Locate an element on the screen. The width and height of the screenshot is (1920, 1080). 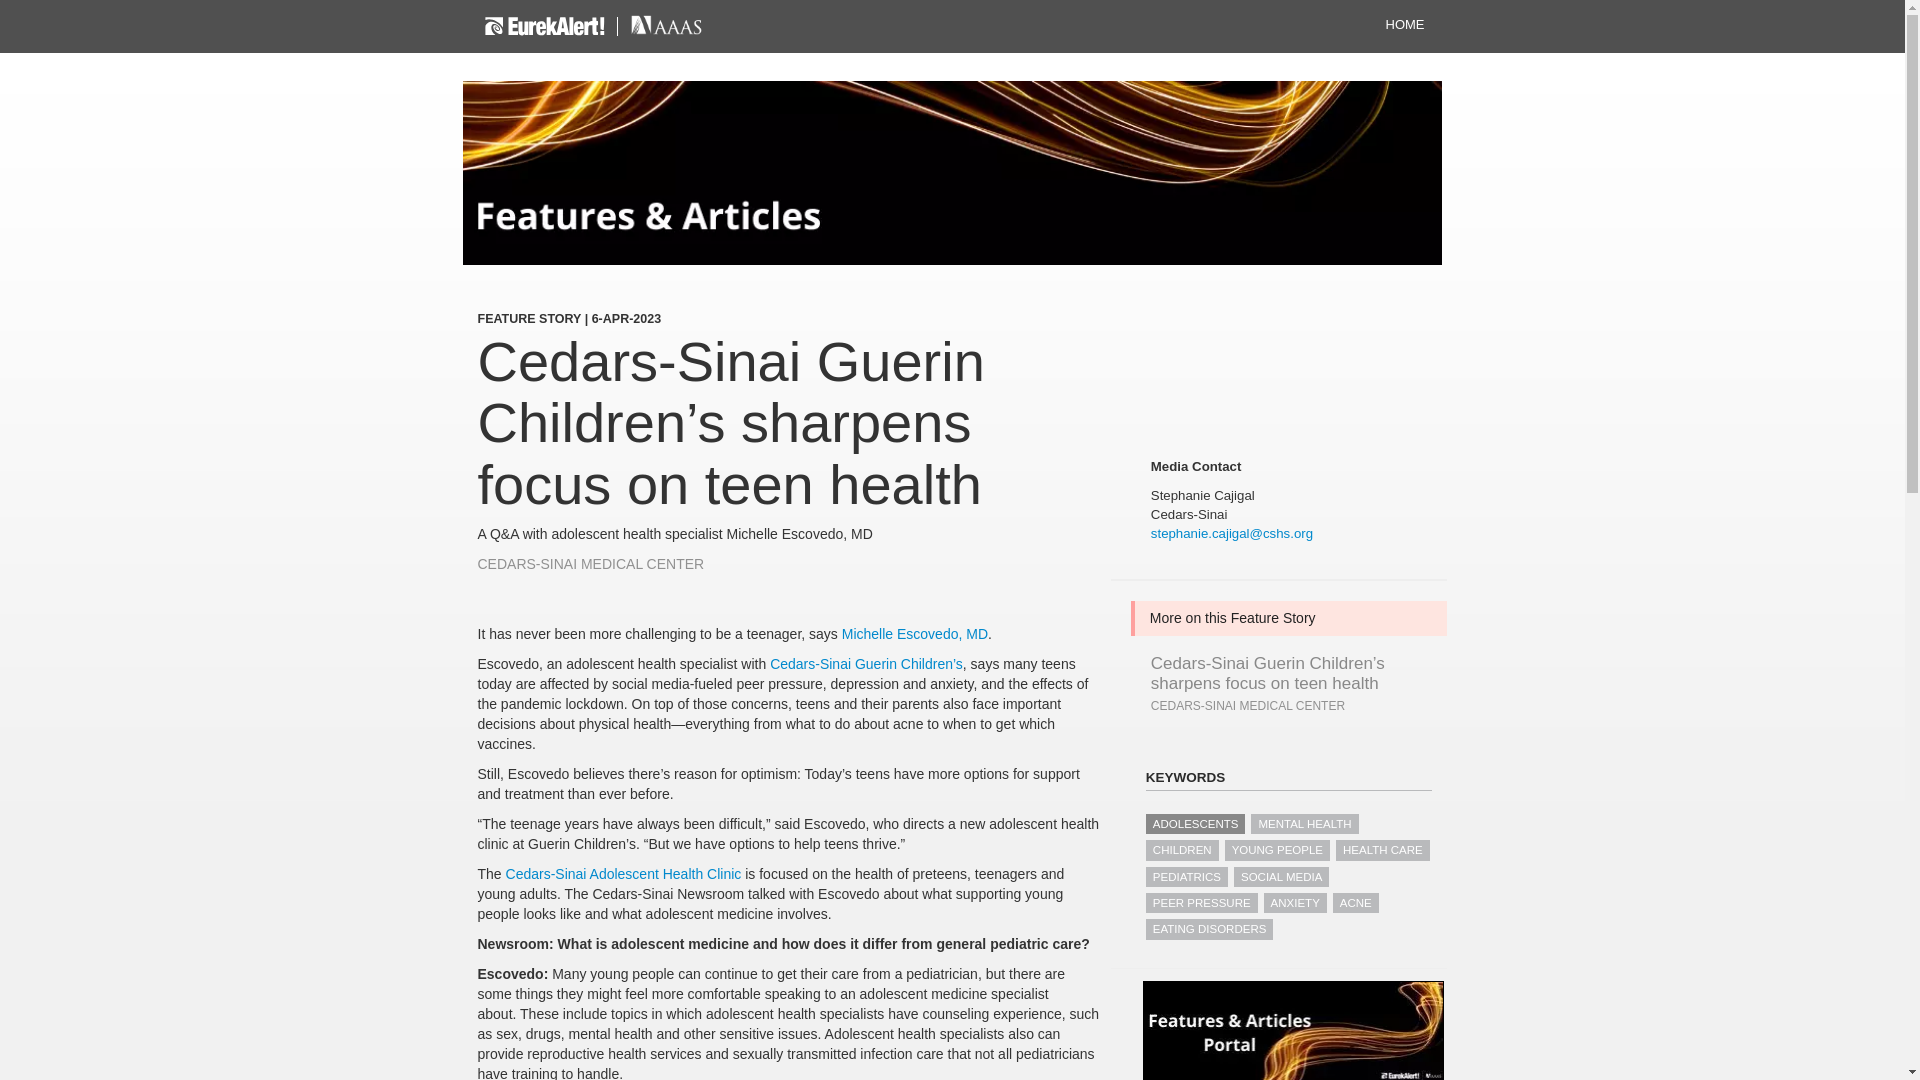
EATING DISORDERS is located at coordinates (1210, 928).